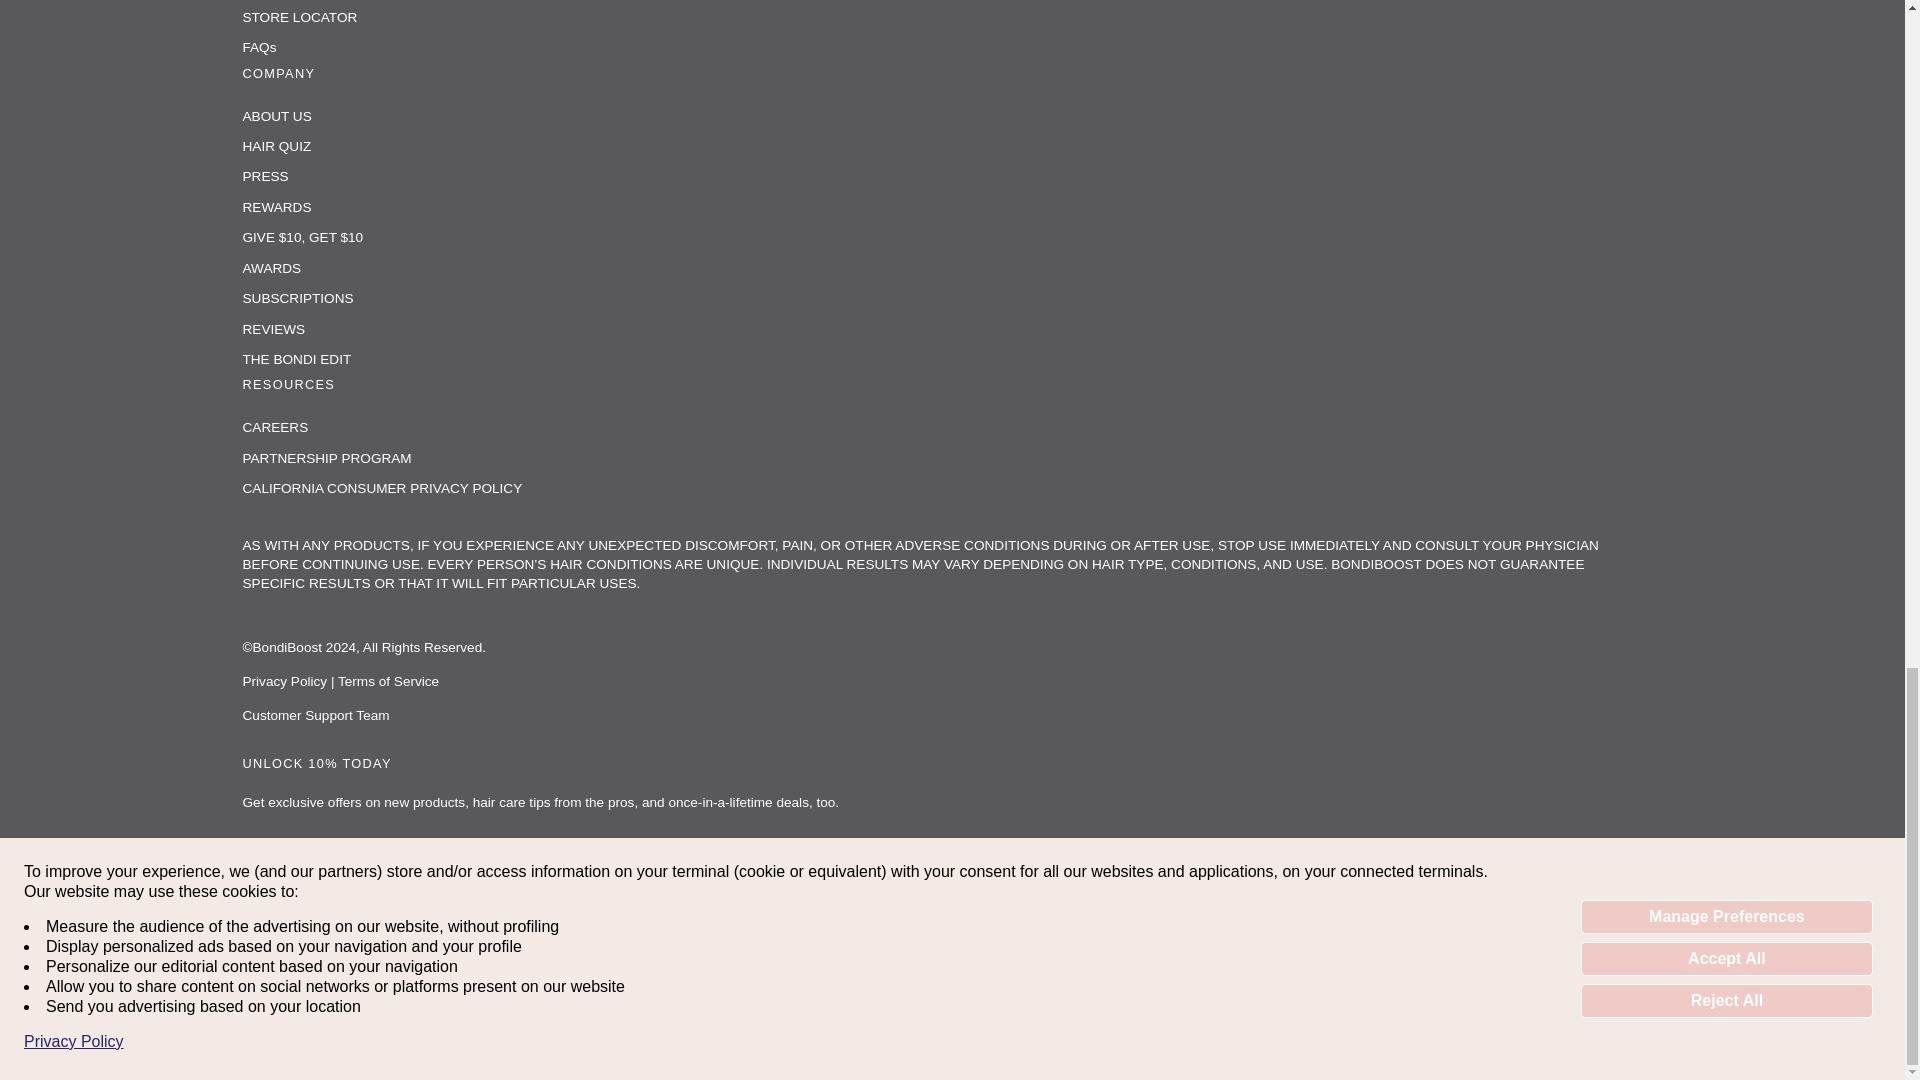 The width and height of the screenshot is (1920, 1080). What do you see at coordinates (960, 999) in the screenshot?
I see `Mastercard` at bounding box center [960, 999].